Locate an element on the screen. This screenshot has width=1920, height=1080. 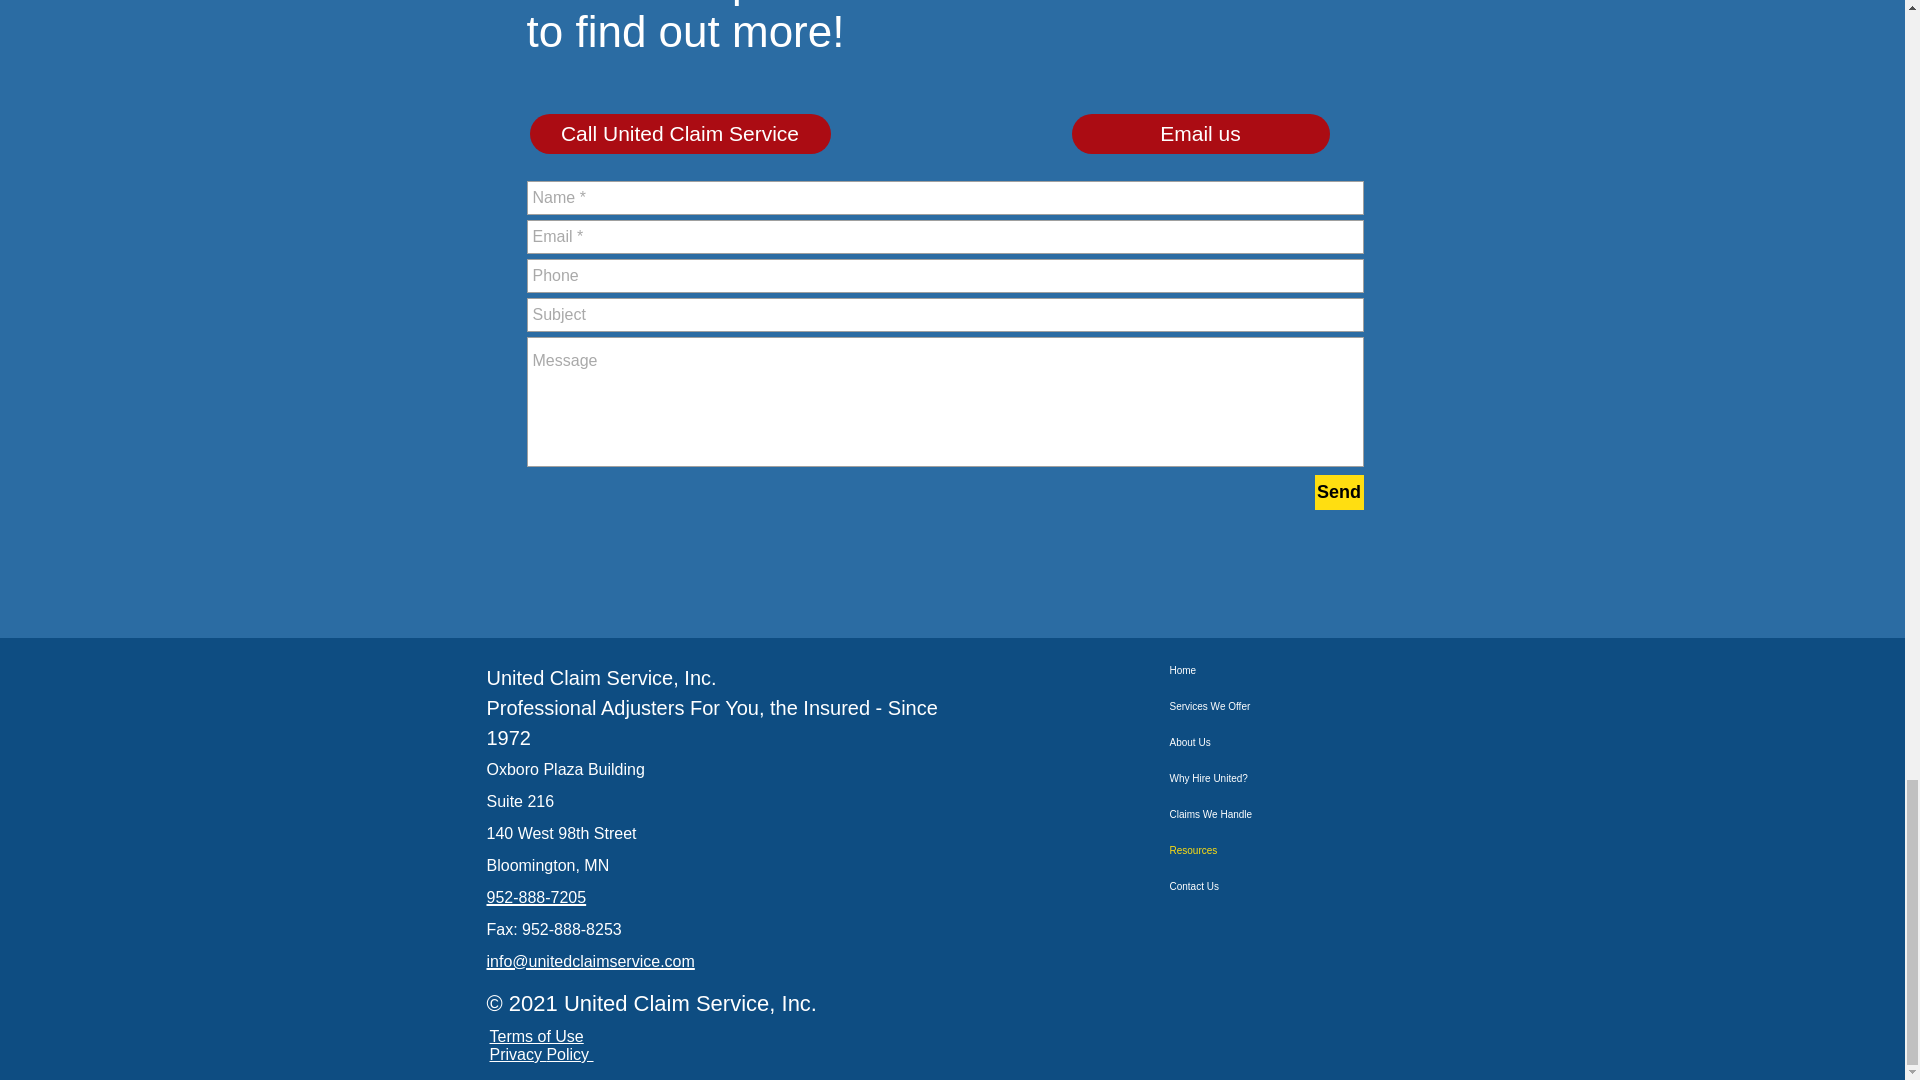
952-888-7205 is located at coordinates (535, 896).